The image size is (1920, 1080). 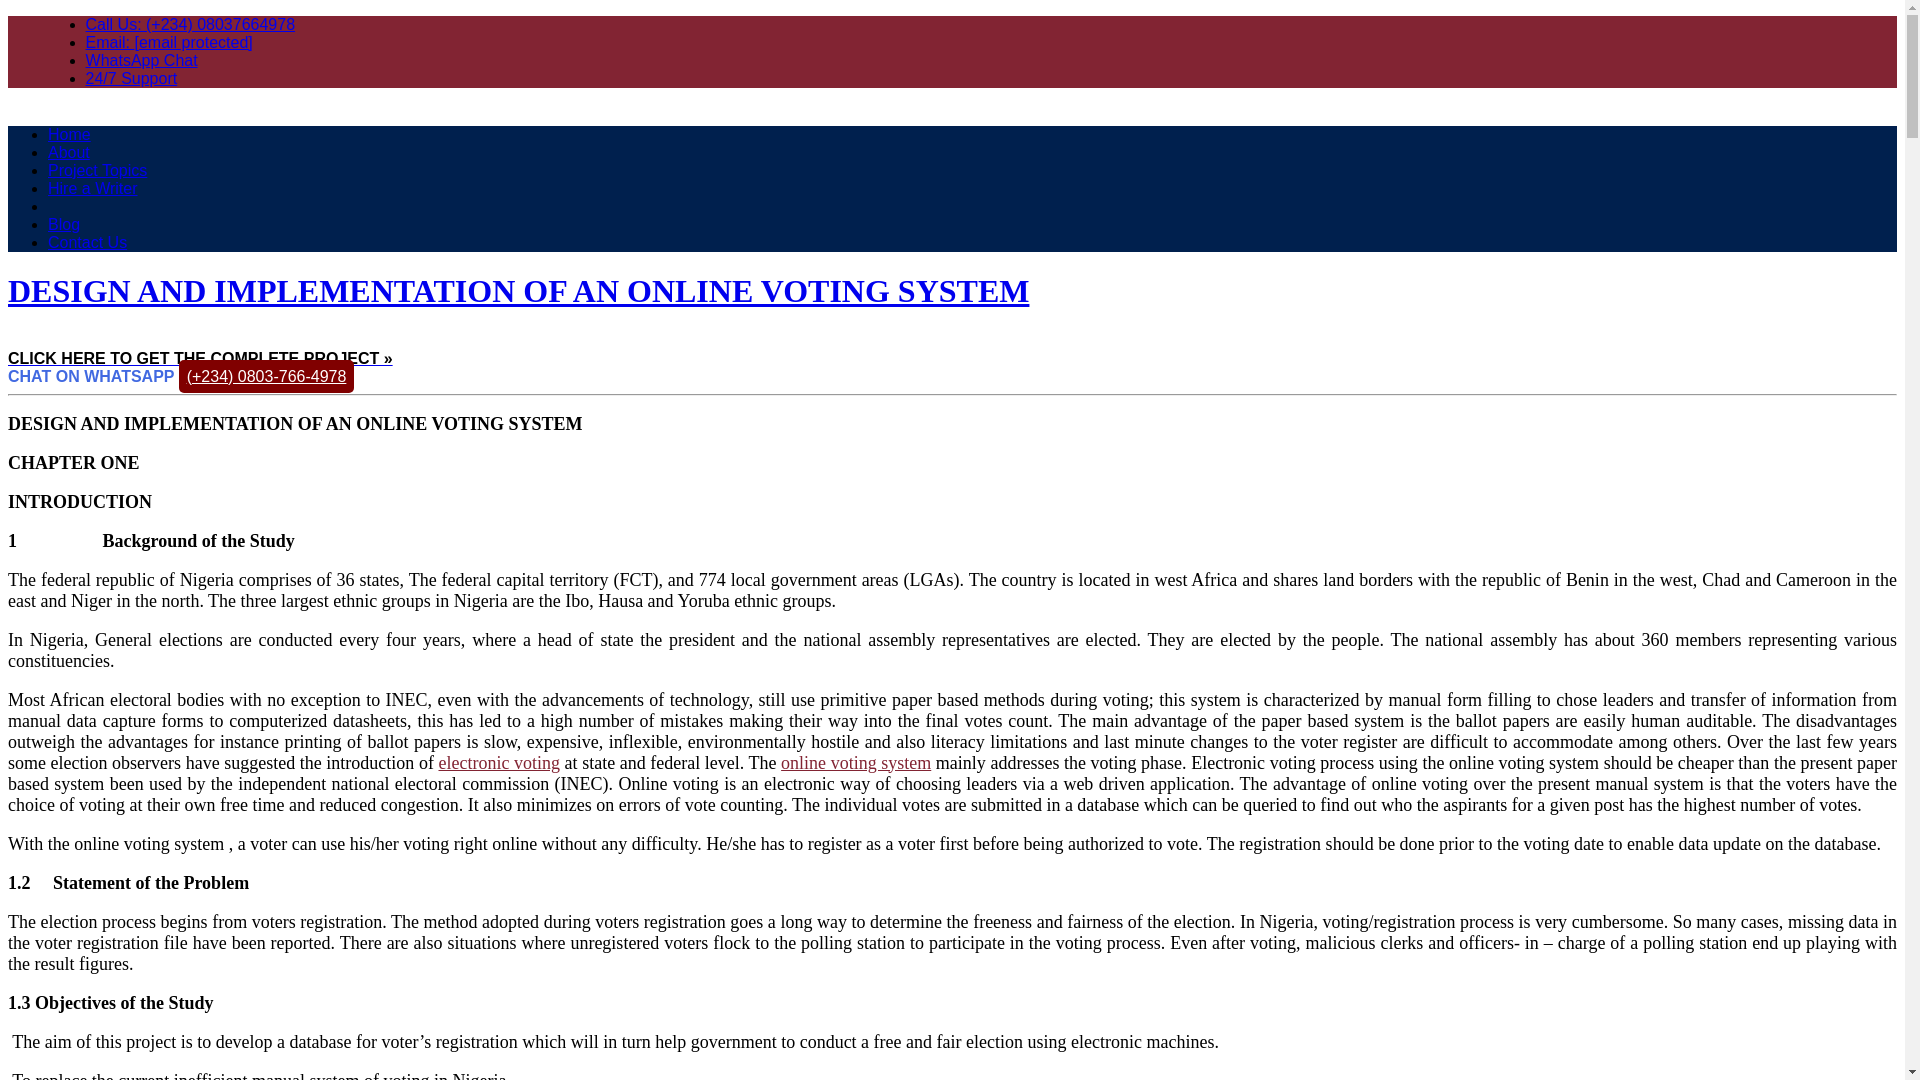 What do you see at coordinates (64, 224) in the screenshot?
I see `Blog` at bounding box center [64, 224].